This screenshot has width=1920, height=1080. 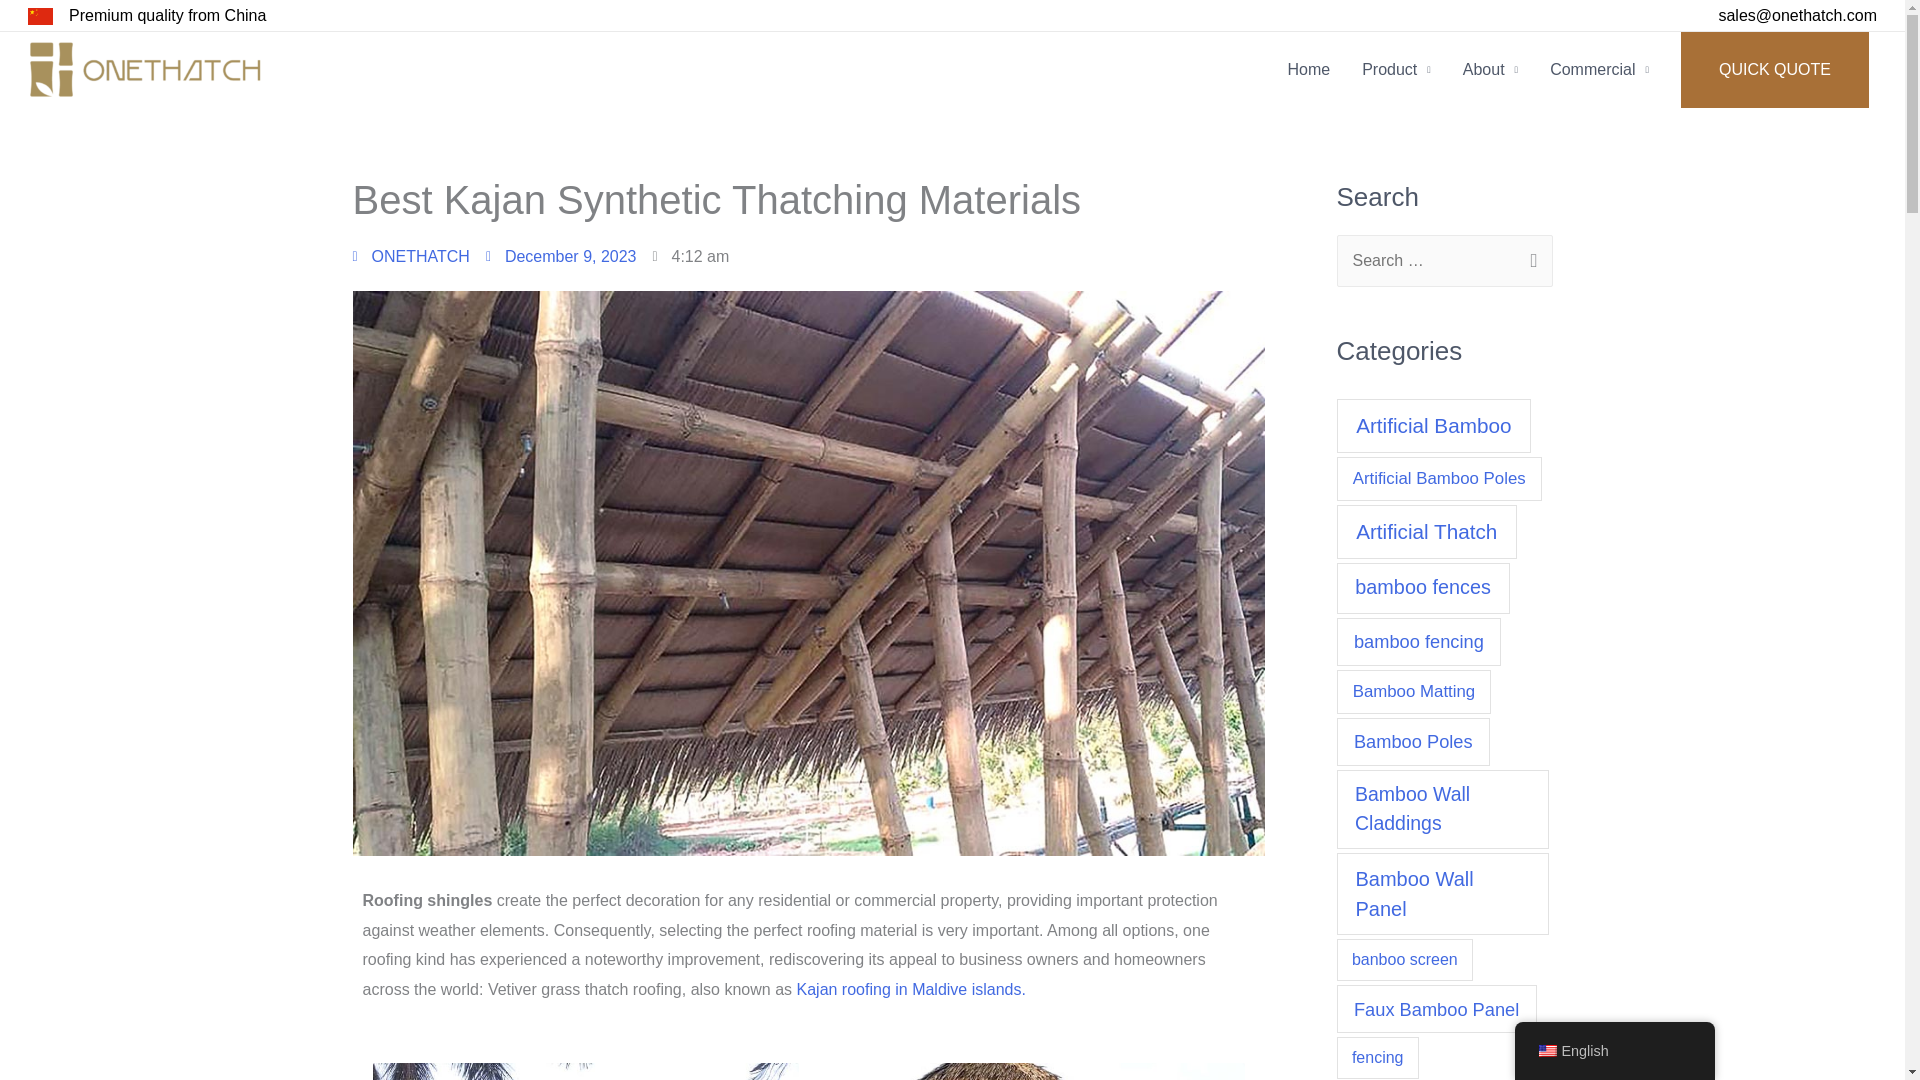 What do you see at coordinates (1546, 1051) in the screenshot?
I see `English` at bounding box center [1546, 1051].